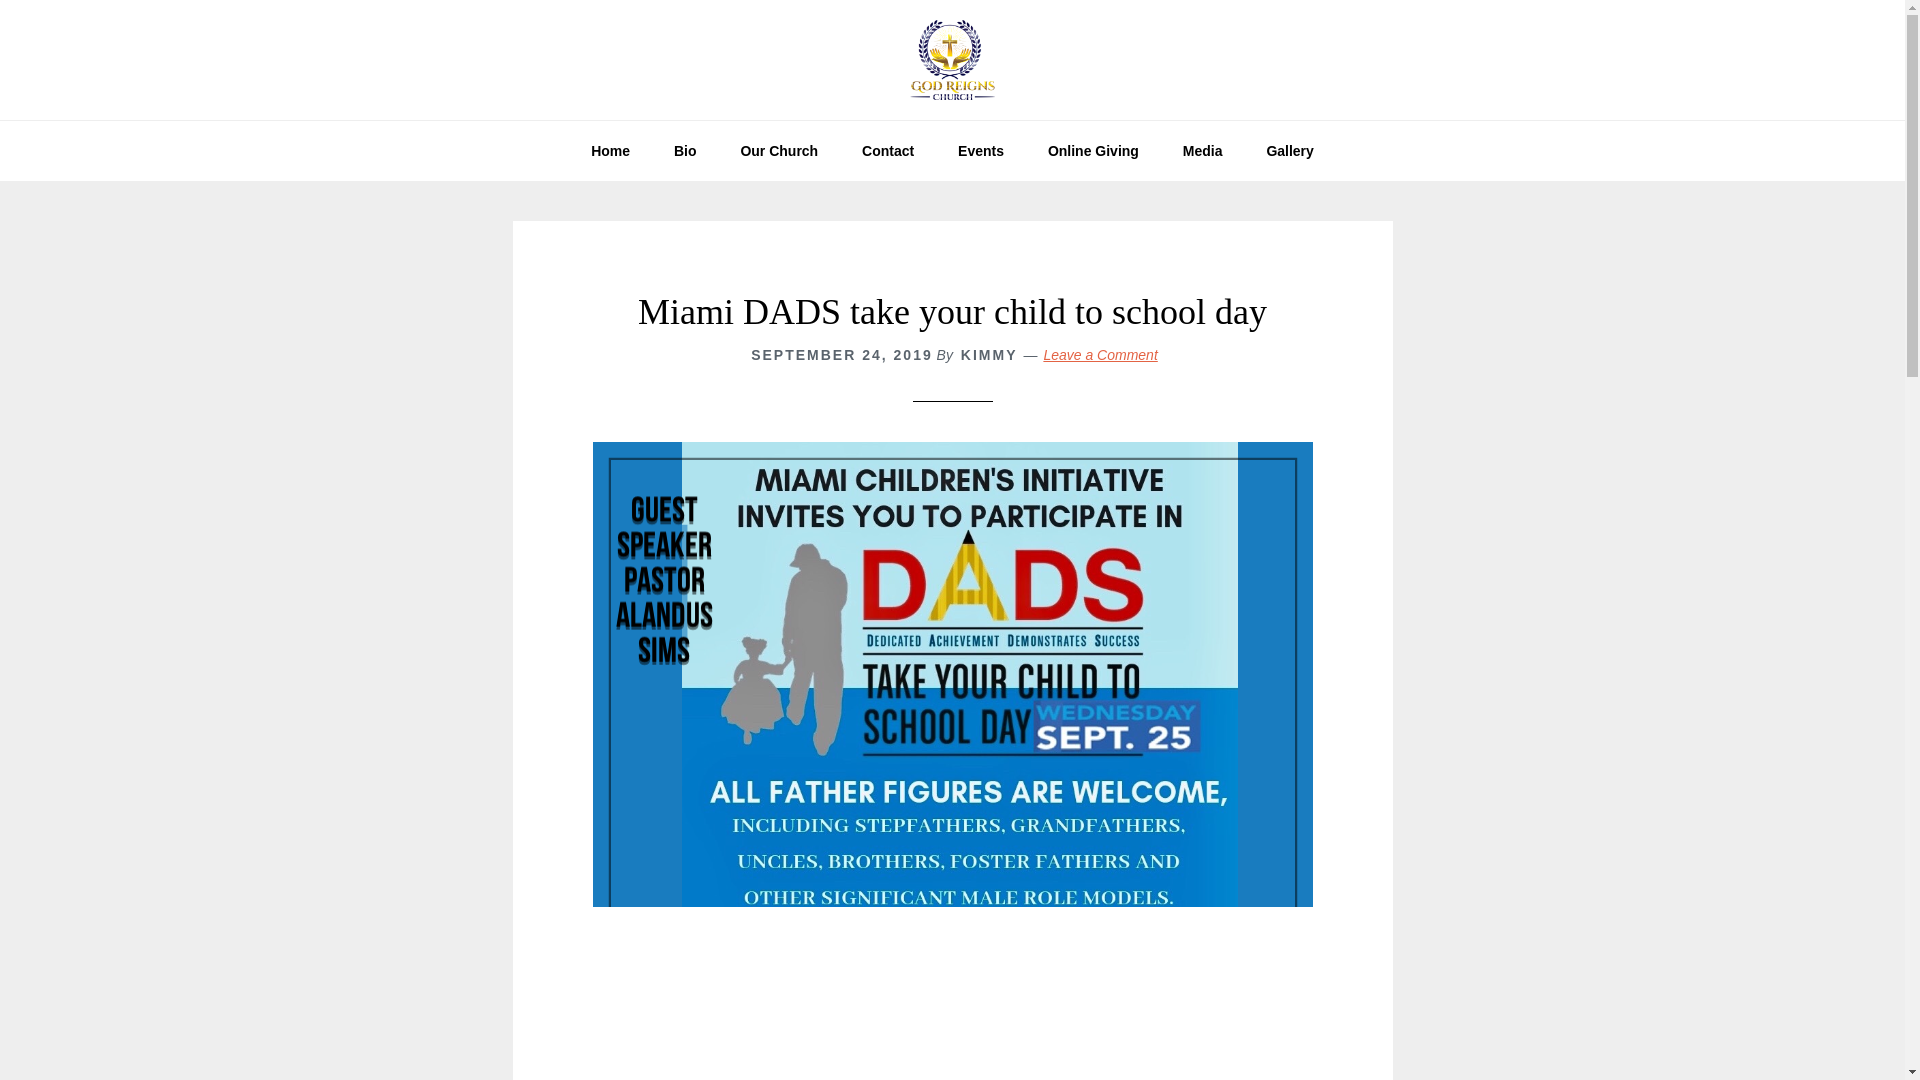 Image resolution: width=1920 pixels, height=1080 pixels. What do you see at coordinates (685, 150) in the screenshot?
I see `Bio` at bounding box center [685, 150].